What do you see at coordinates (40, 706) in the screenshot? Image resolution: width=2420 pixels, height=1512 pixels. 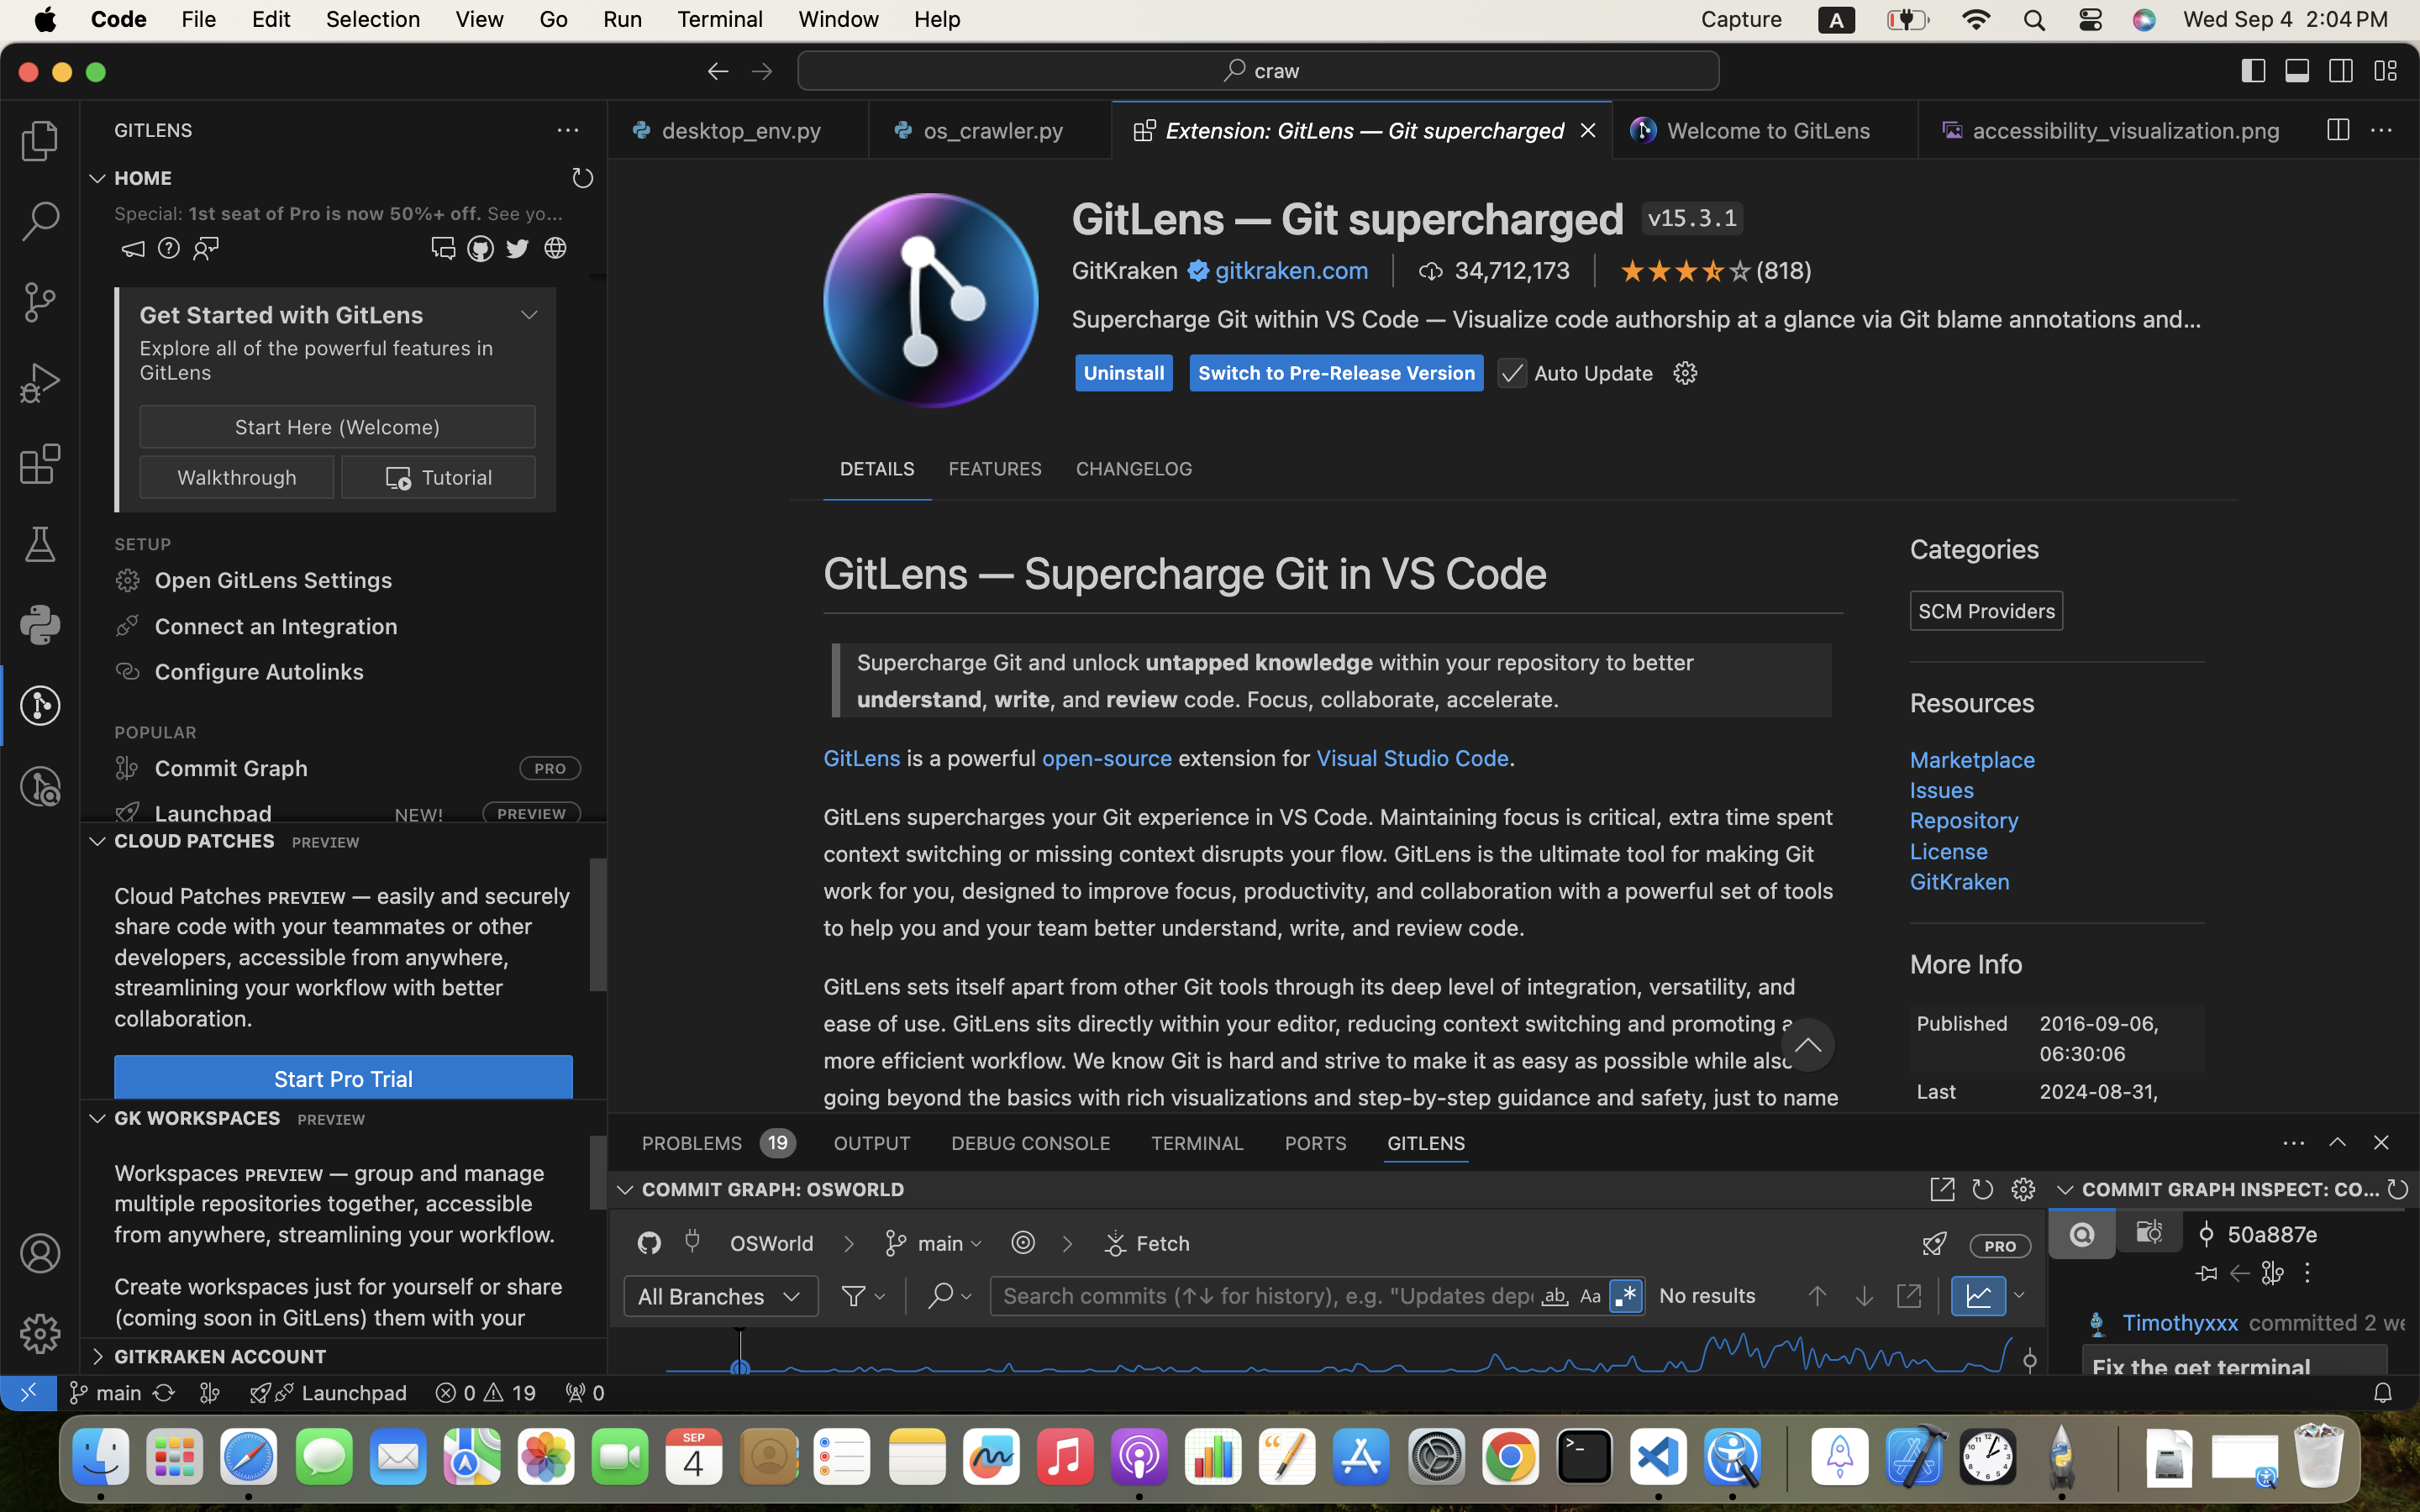 I see `` at bounding box center [40, 706].